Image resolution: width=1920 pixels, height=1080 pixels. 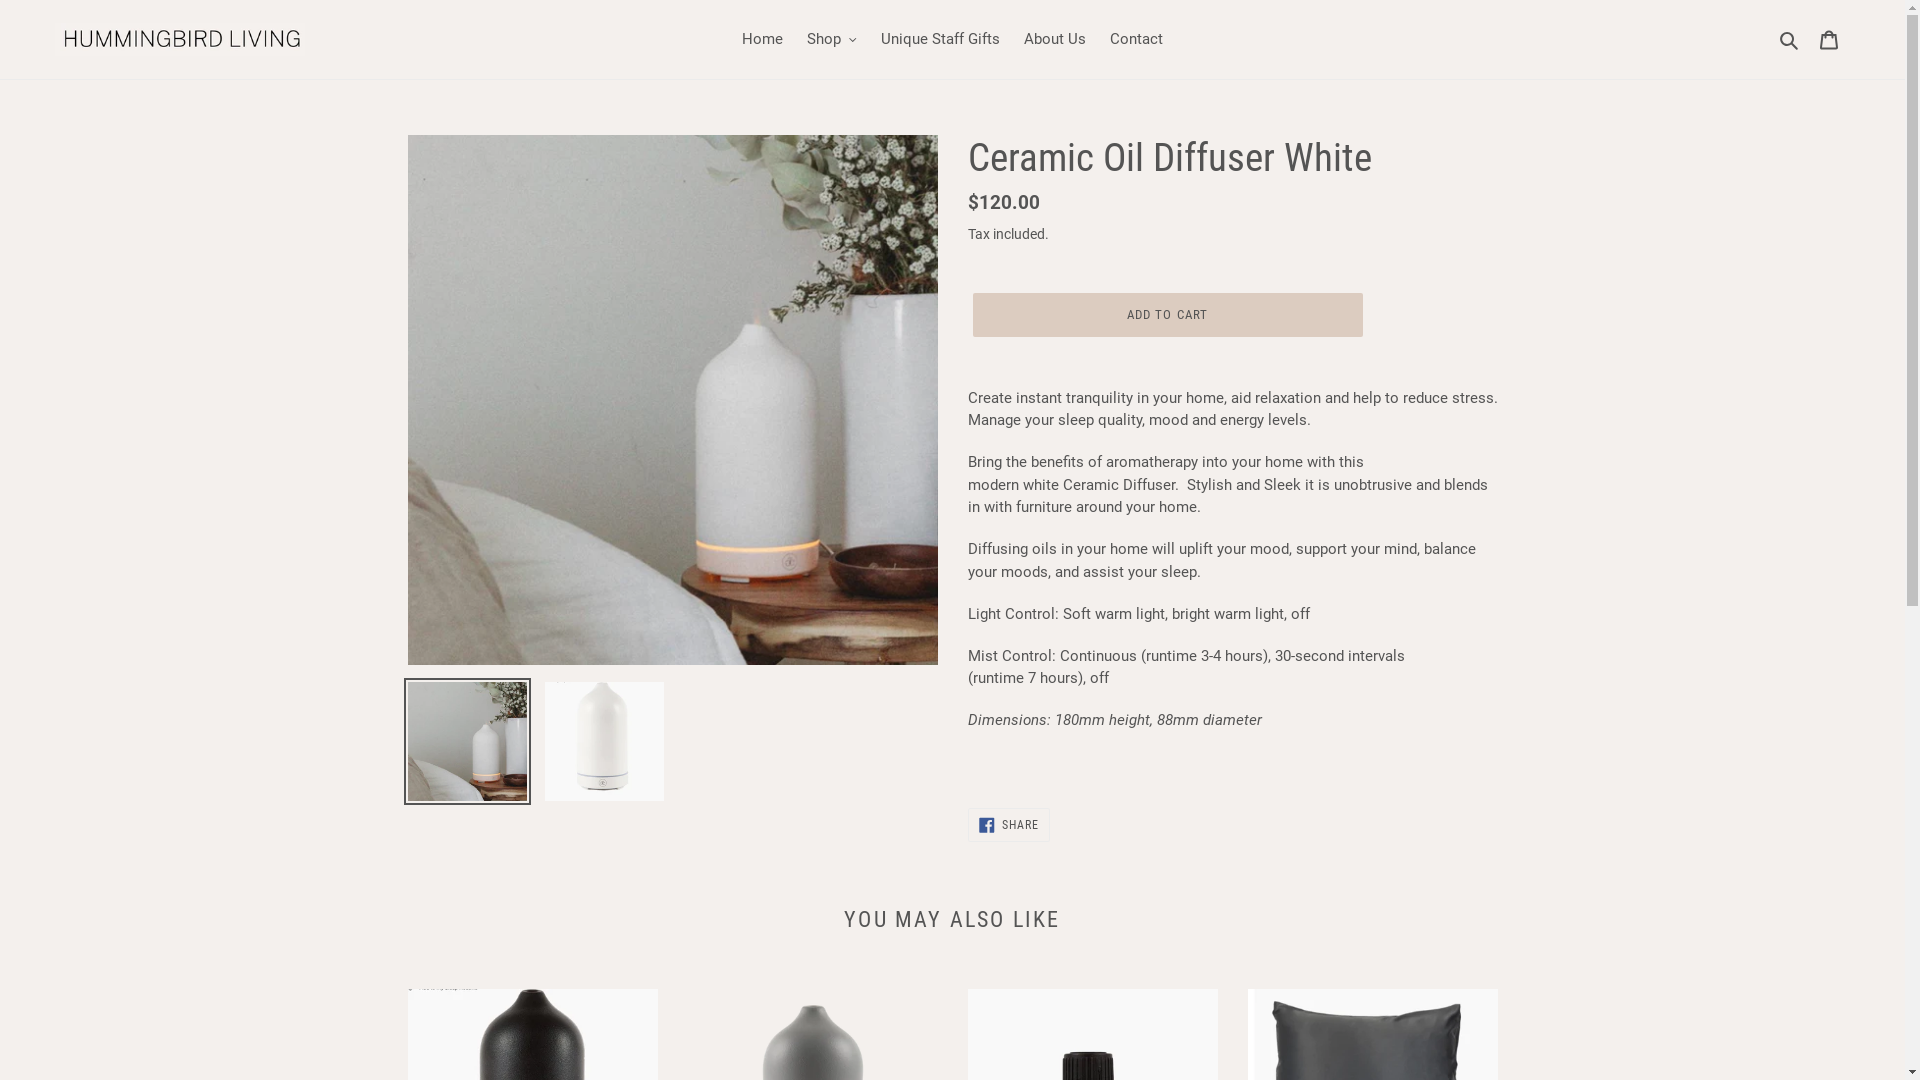 What do you see at coordinates (762, 40) in the screenshot?
I see `Home` at bounding box center [762, 40].